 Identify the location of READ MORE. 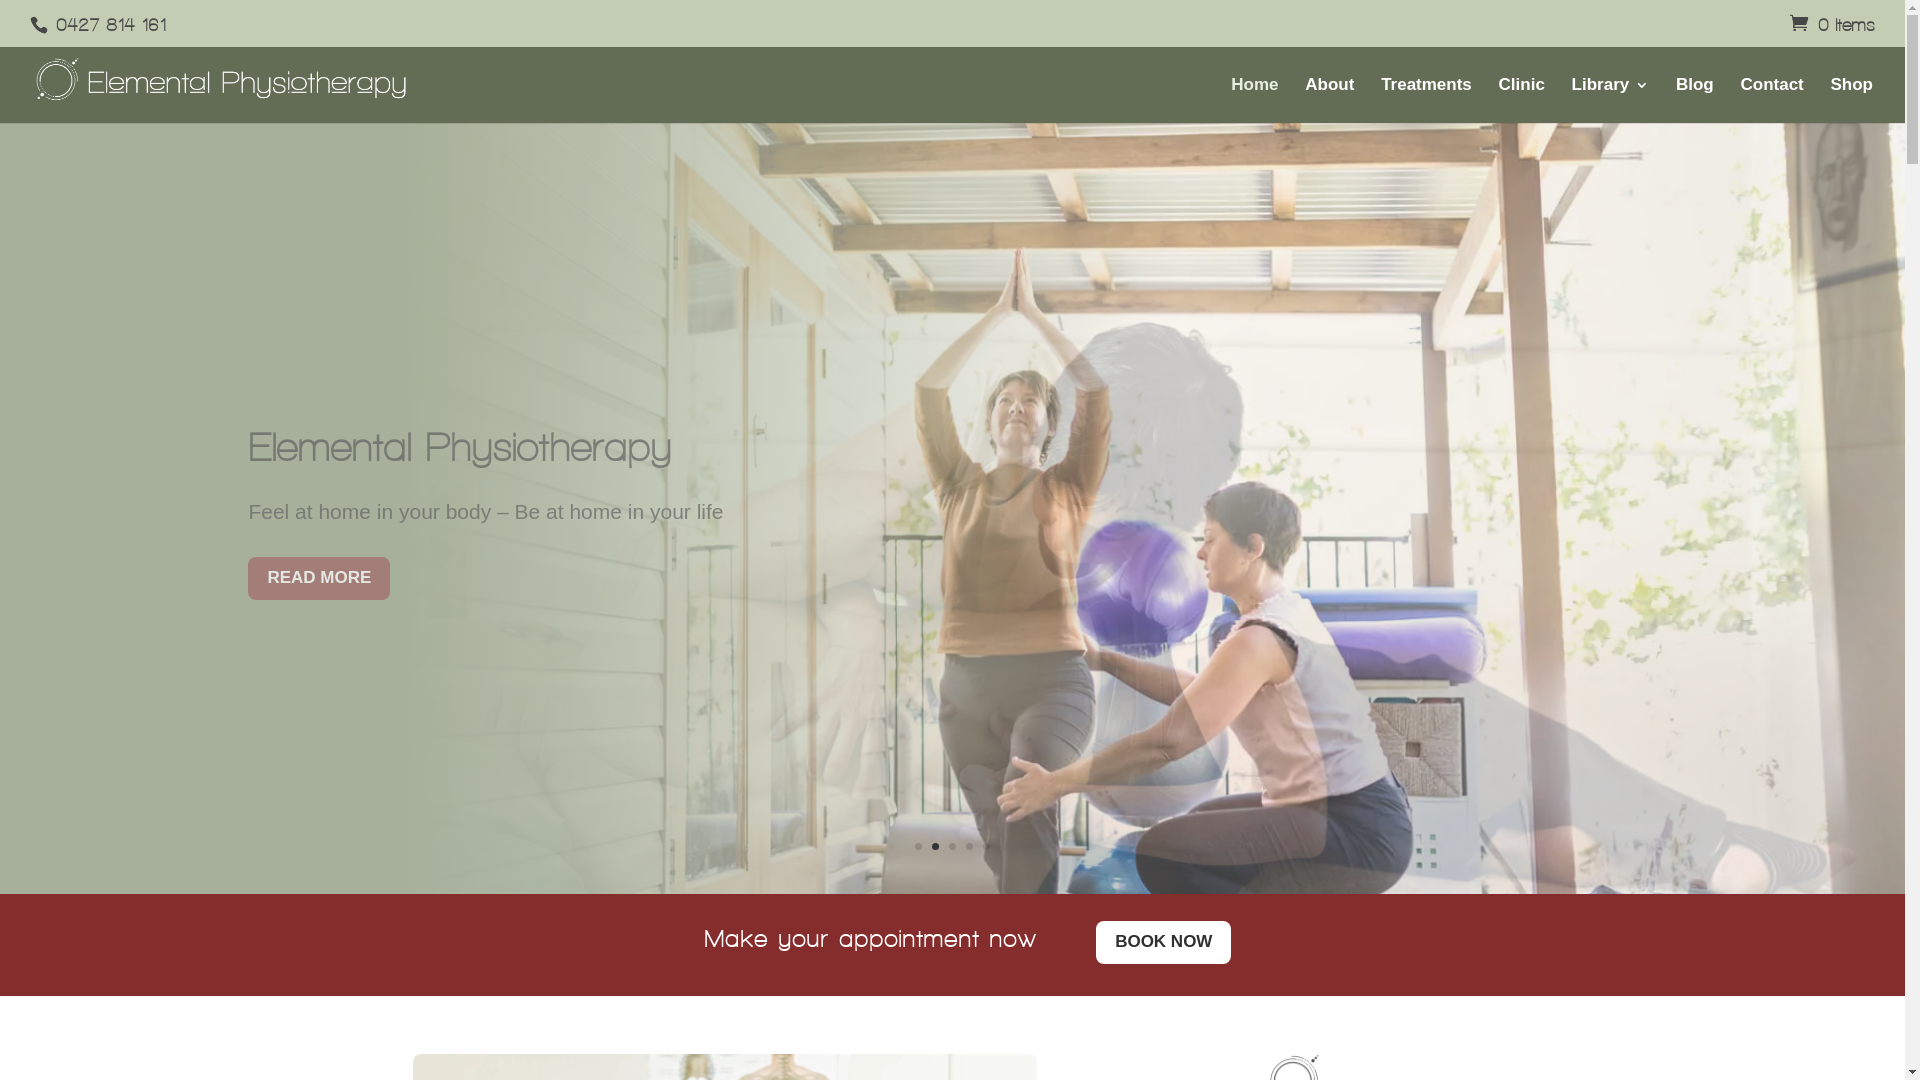
(319, 578).